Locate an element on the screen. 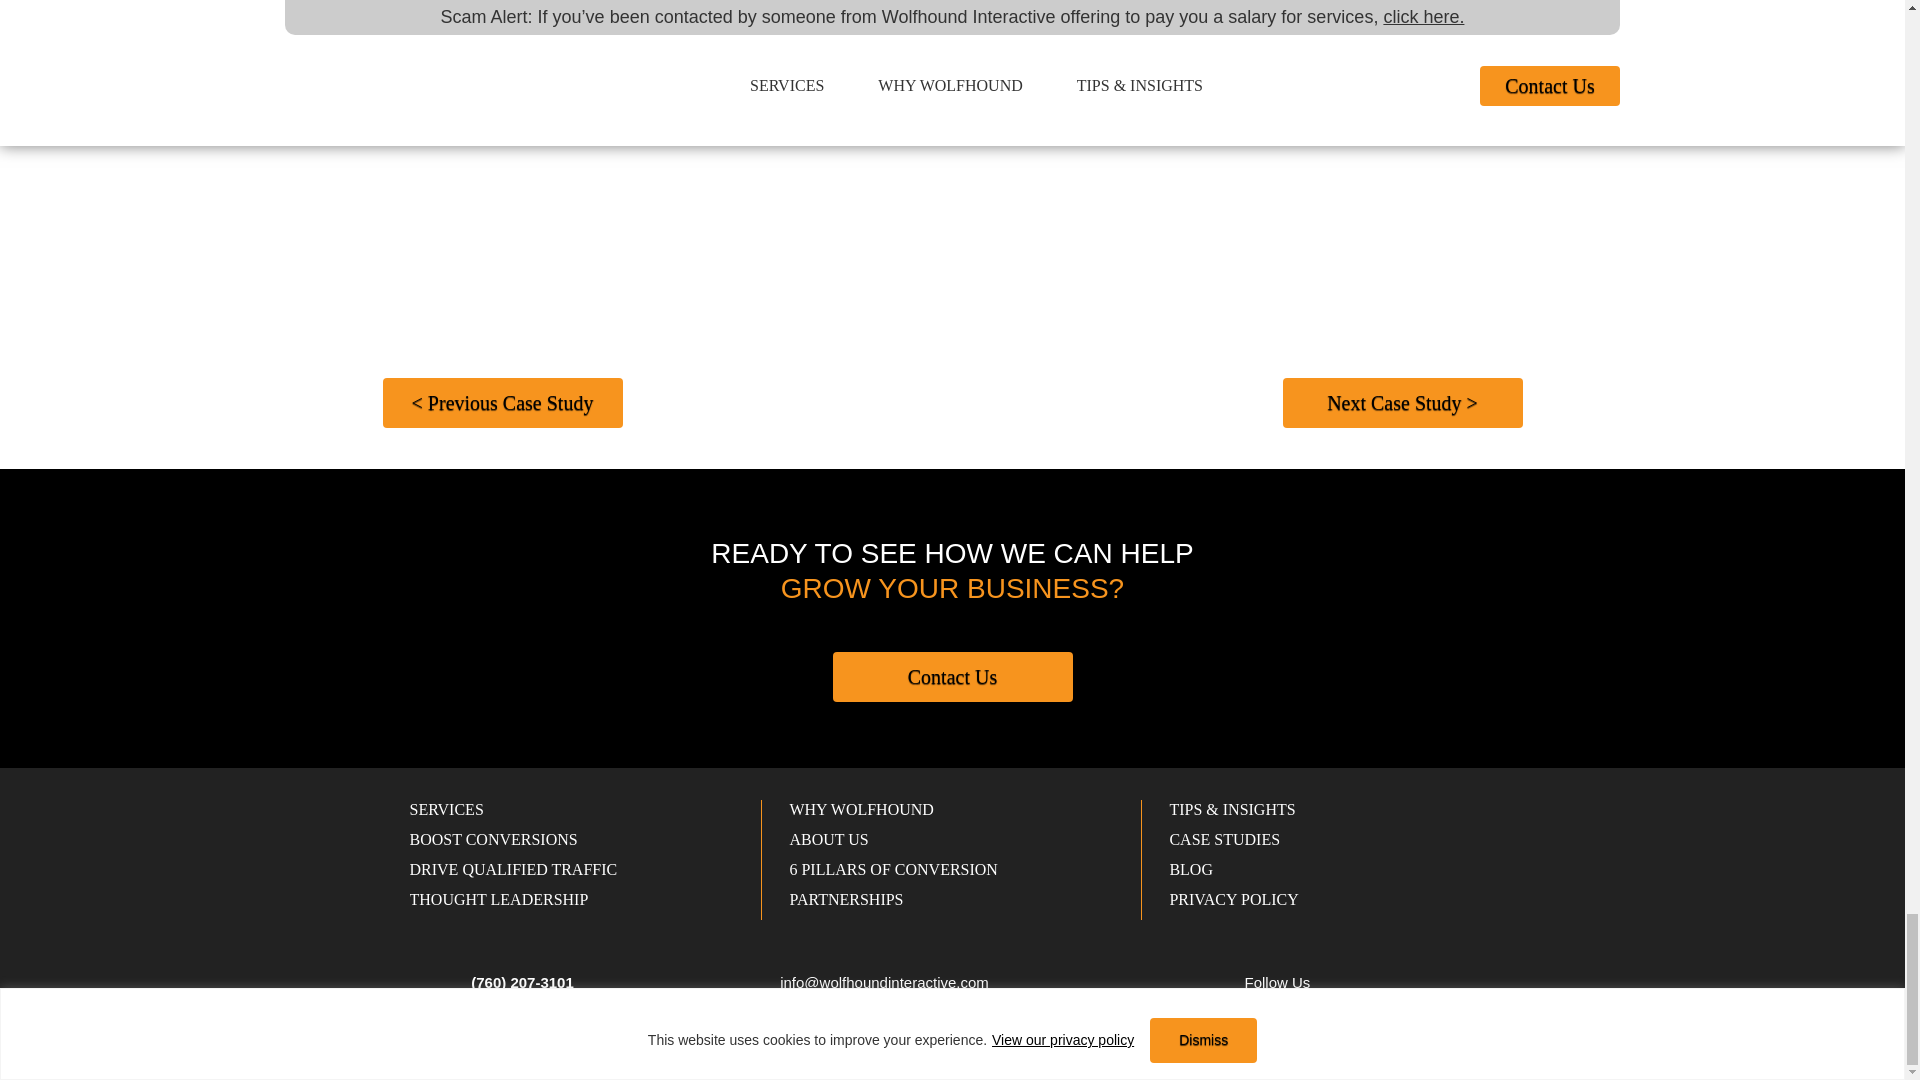 This screenshot has width=1920, height=1080. 6 PILLARS OF CONVERSION is located at coordinates (892, 869).